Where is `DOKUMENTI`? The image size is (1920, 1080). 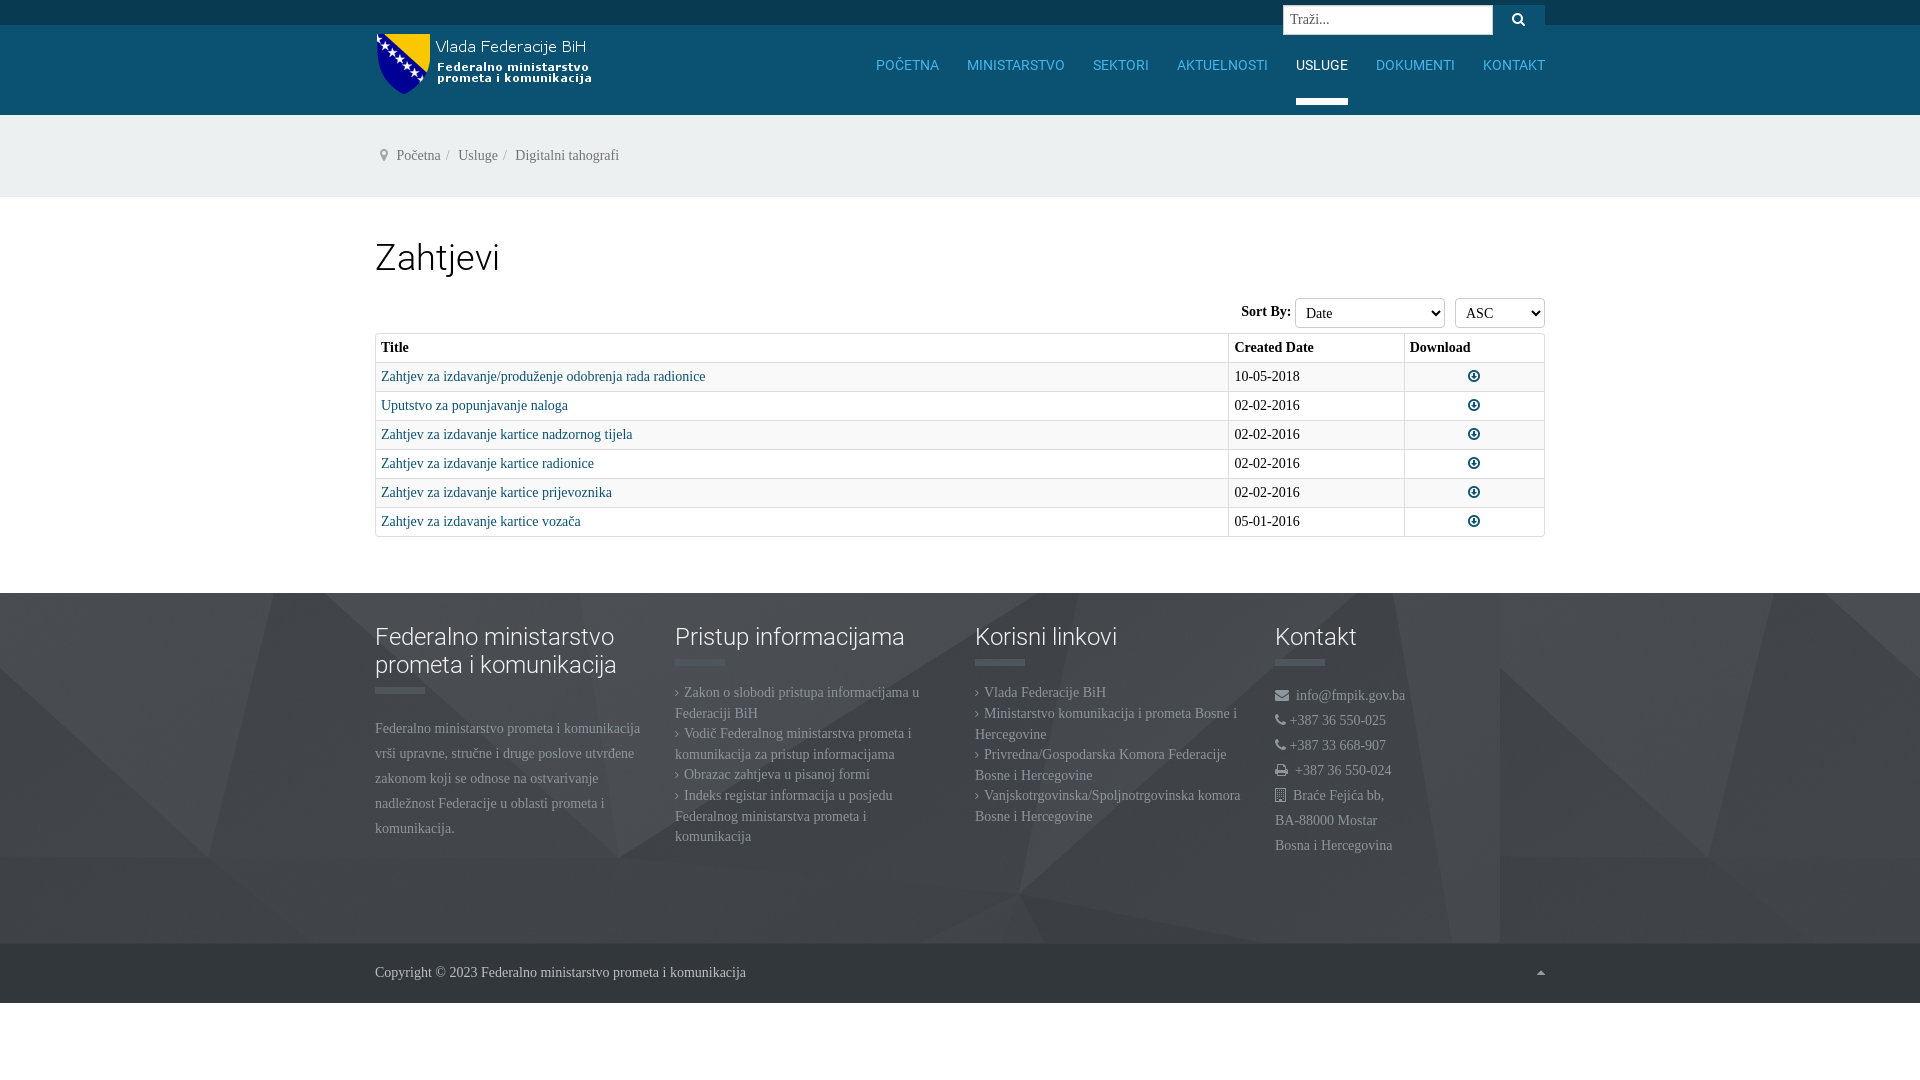 DOKUMENTI is located at coordinates (1416, 65).